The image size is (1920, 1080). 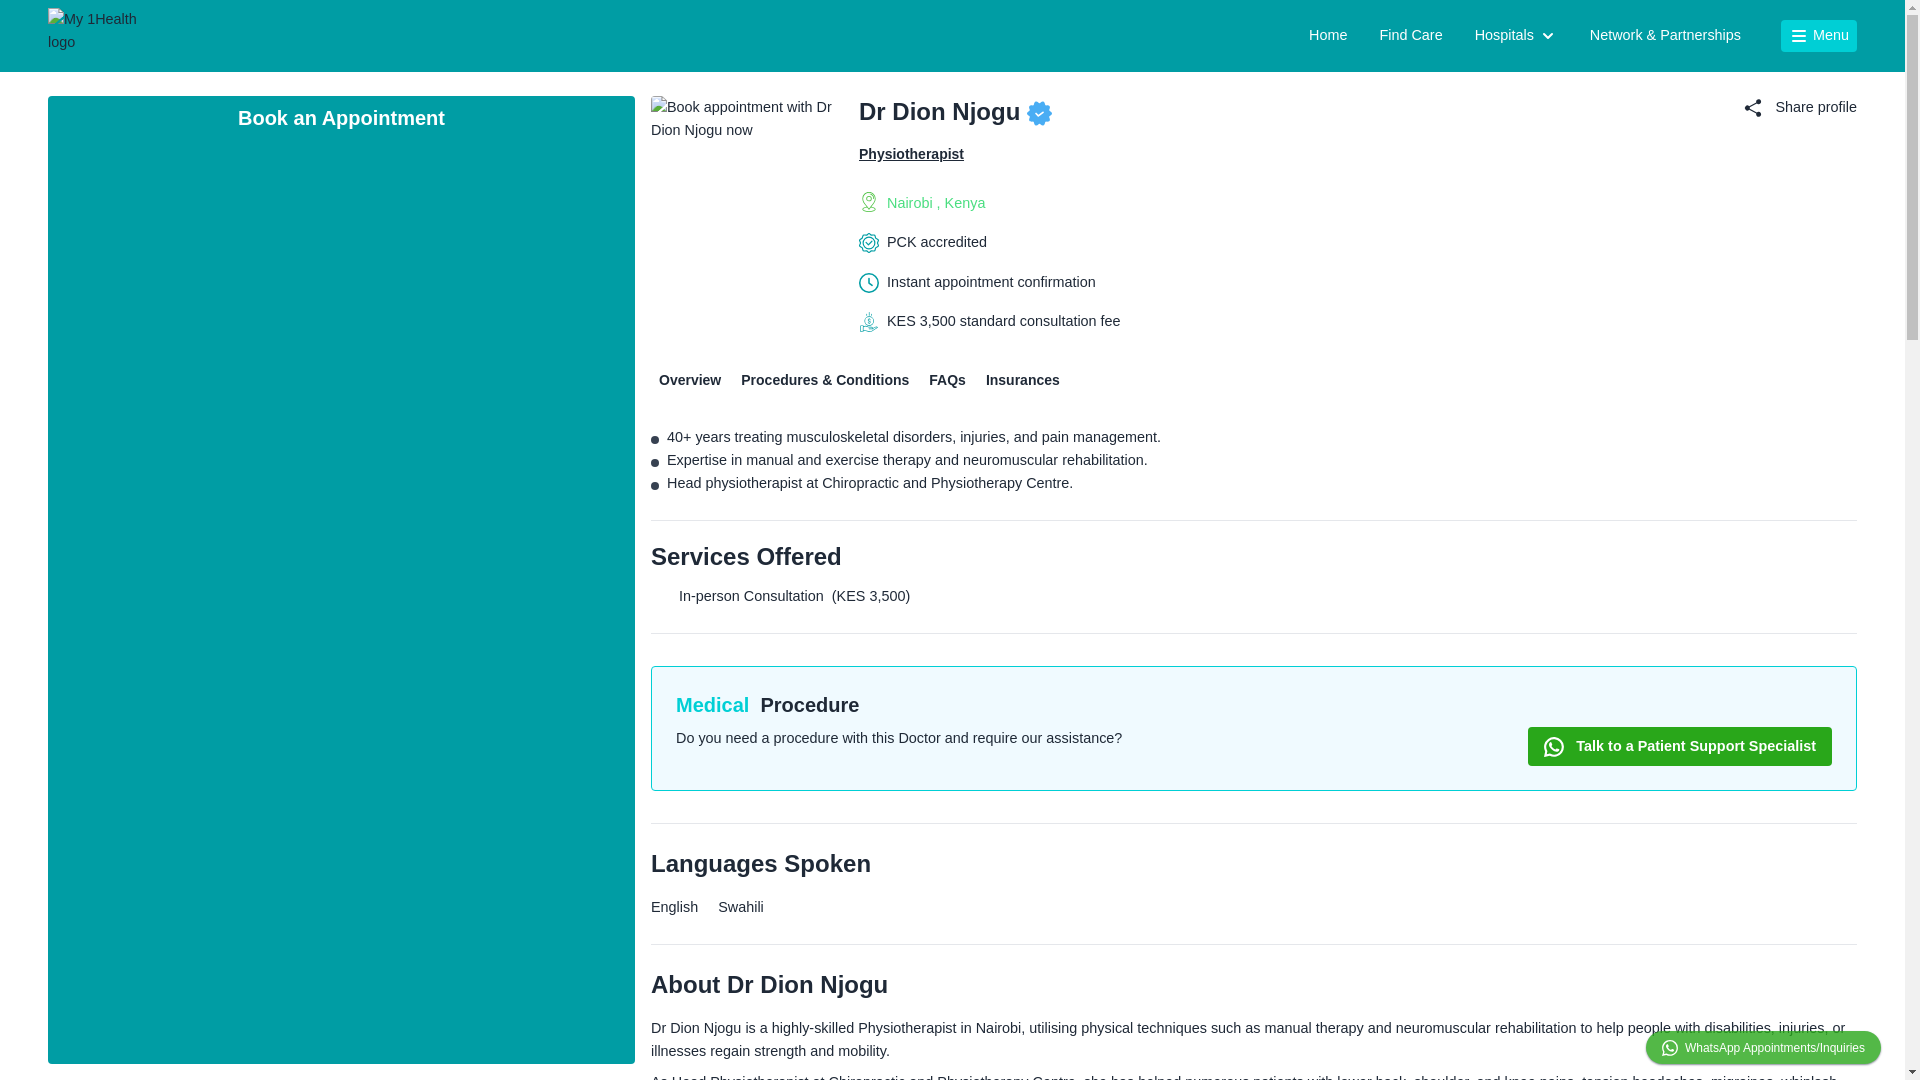 I want to click on Home, so click(x=98, y=35).